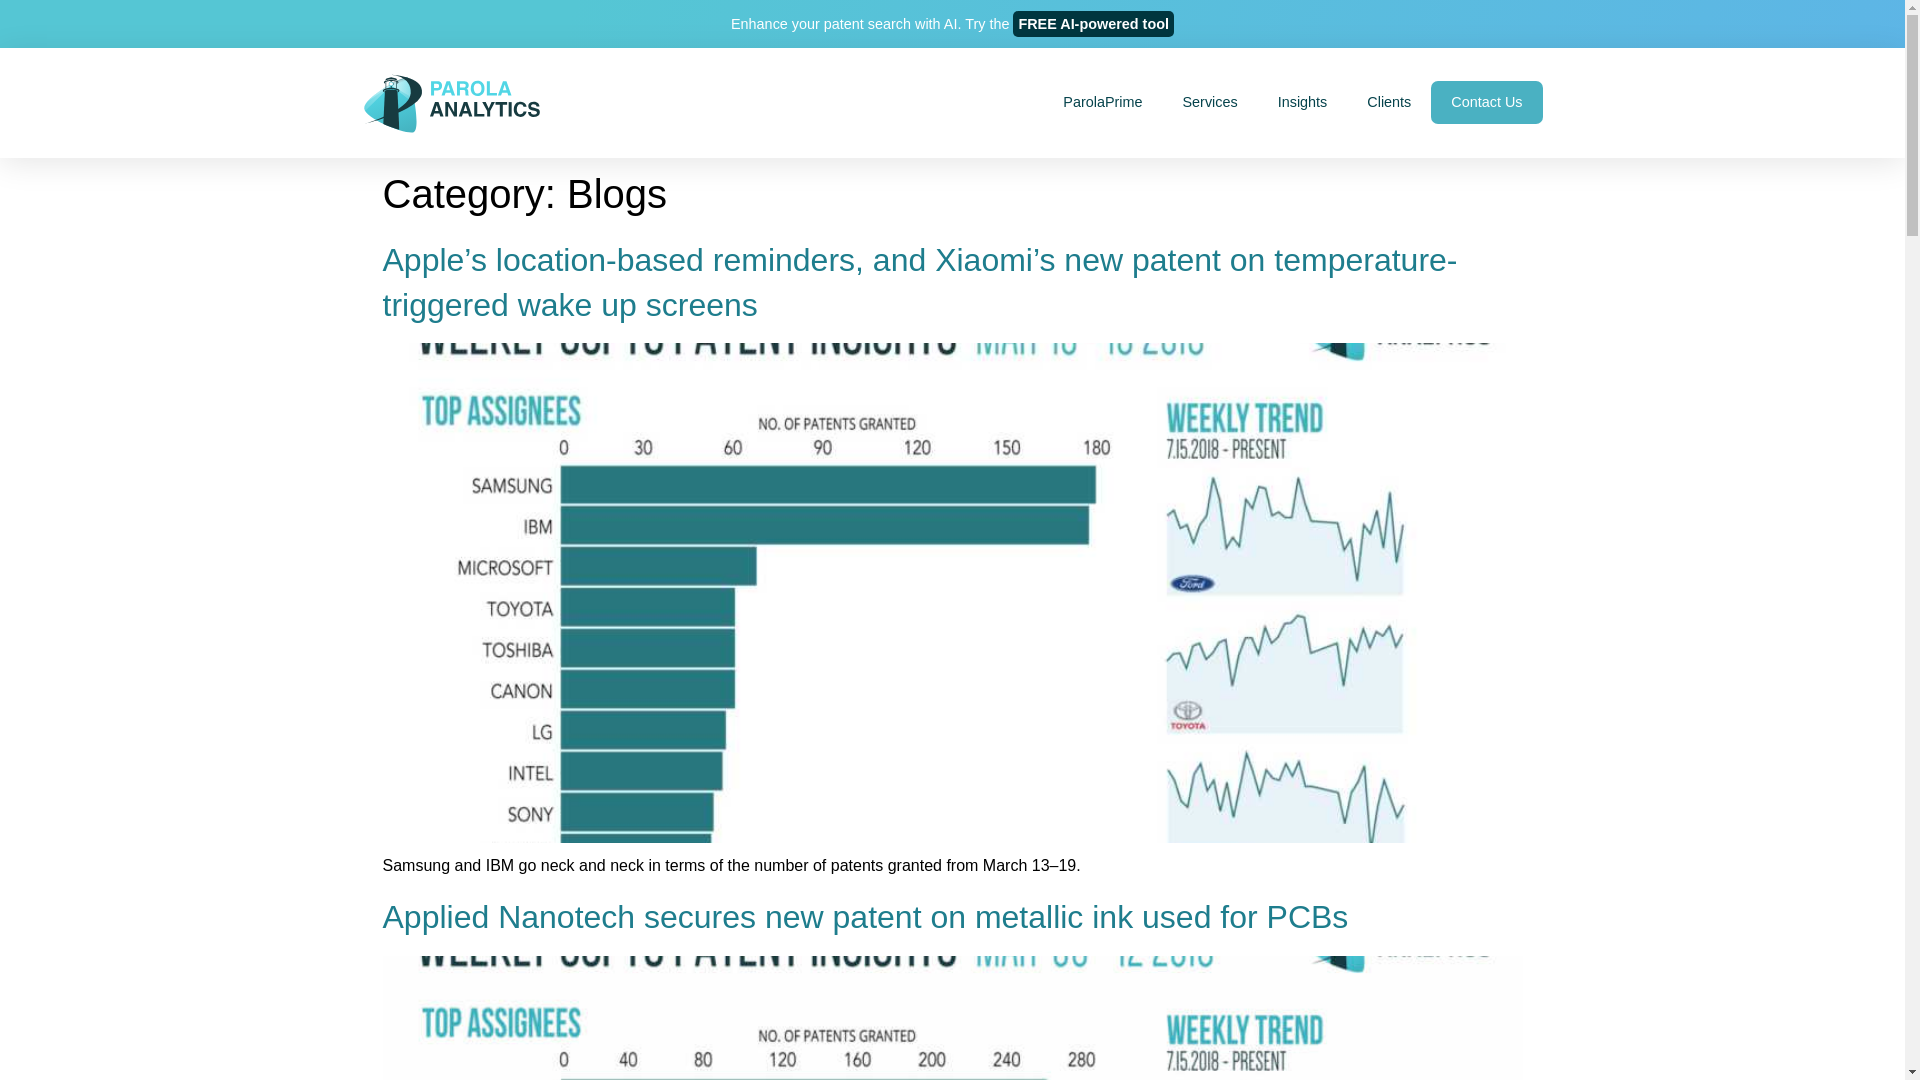  I want to click on ParolaPrime, so click(1102, 102).